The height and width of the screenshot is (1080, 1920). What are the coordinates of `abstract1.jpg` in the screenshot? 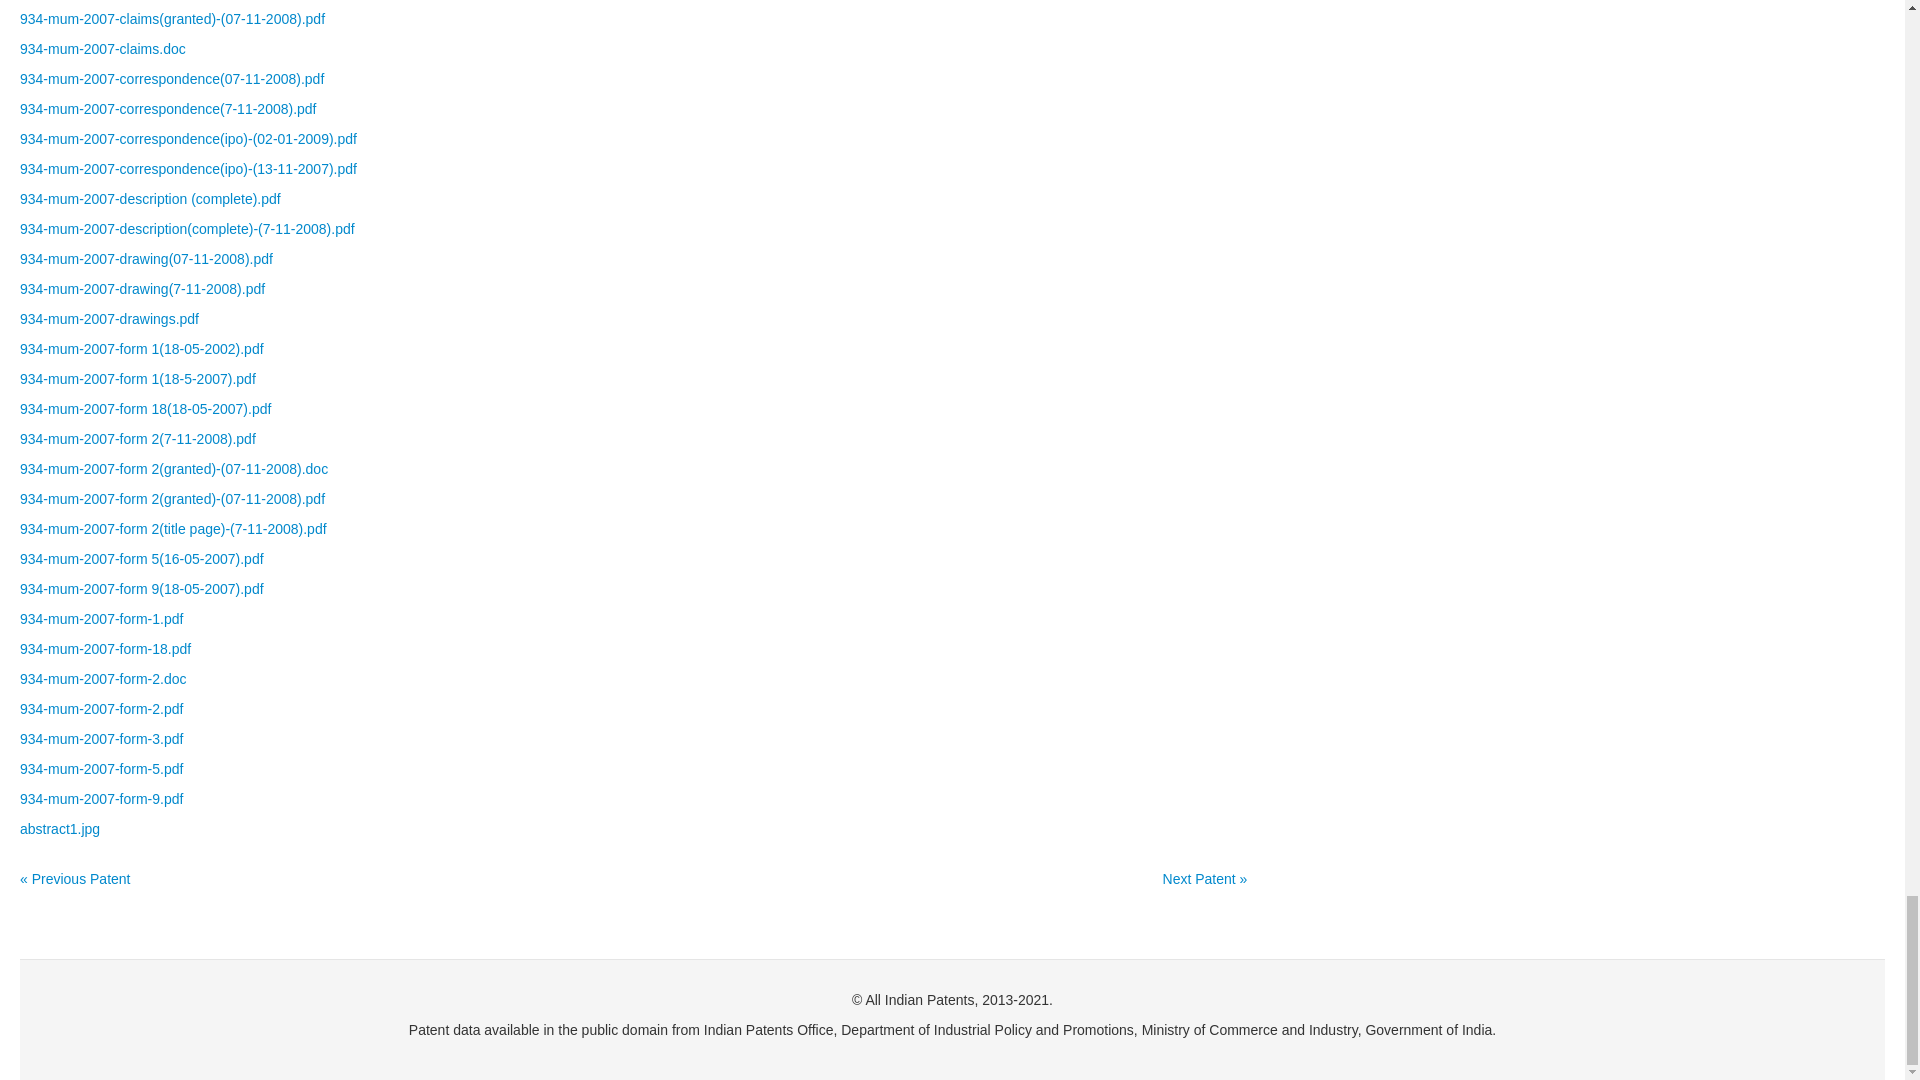 It's located at (59, 828).